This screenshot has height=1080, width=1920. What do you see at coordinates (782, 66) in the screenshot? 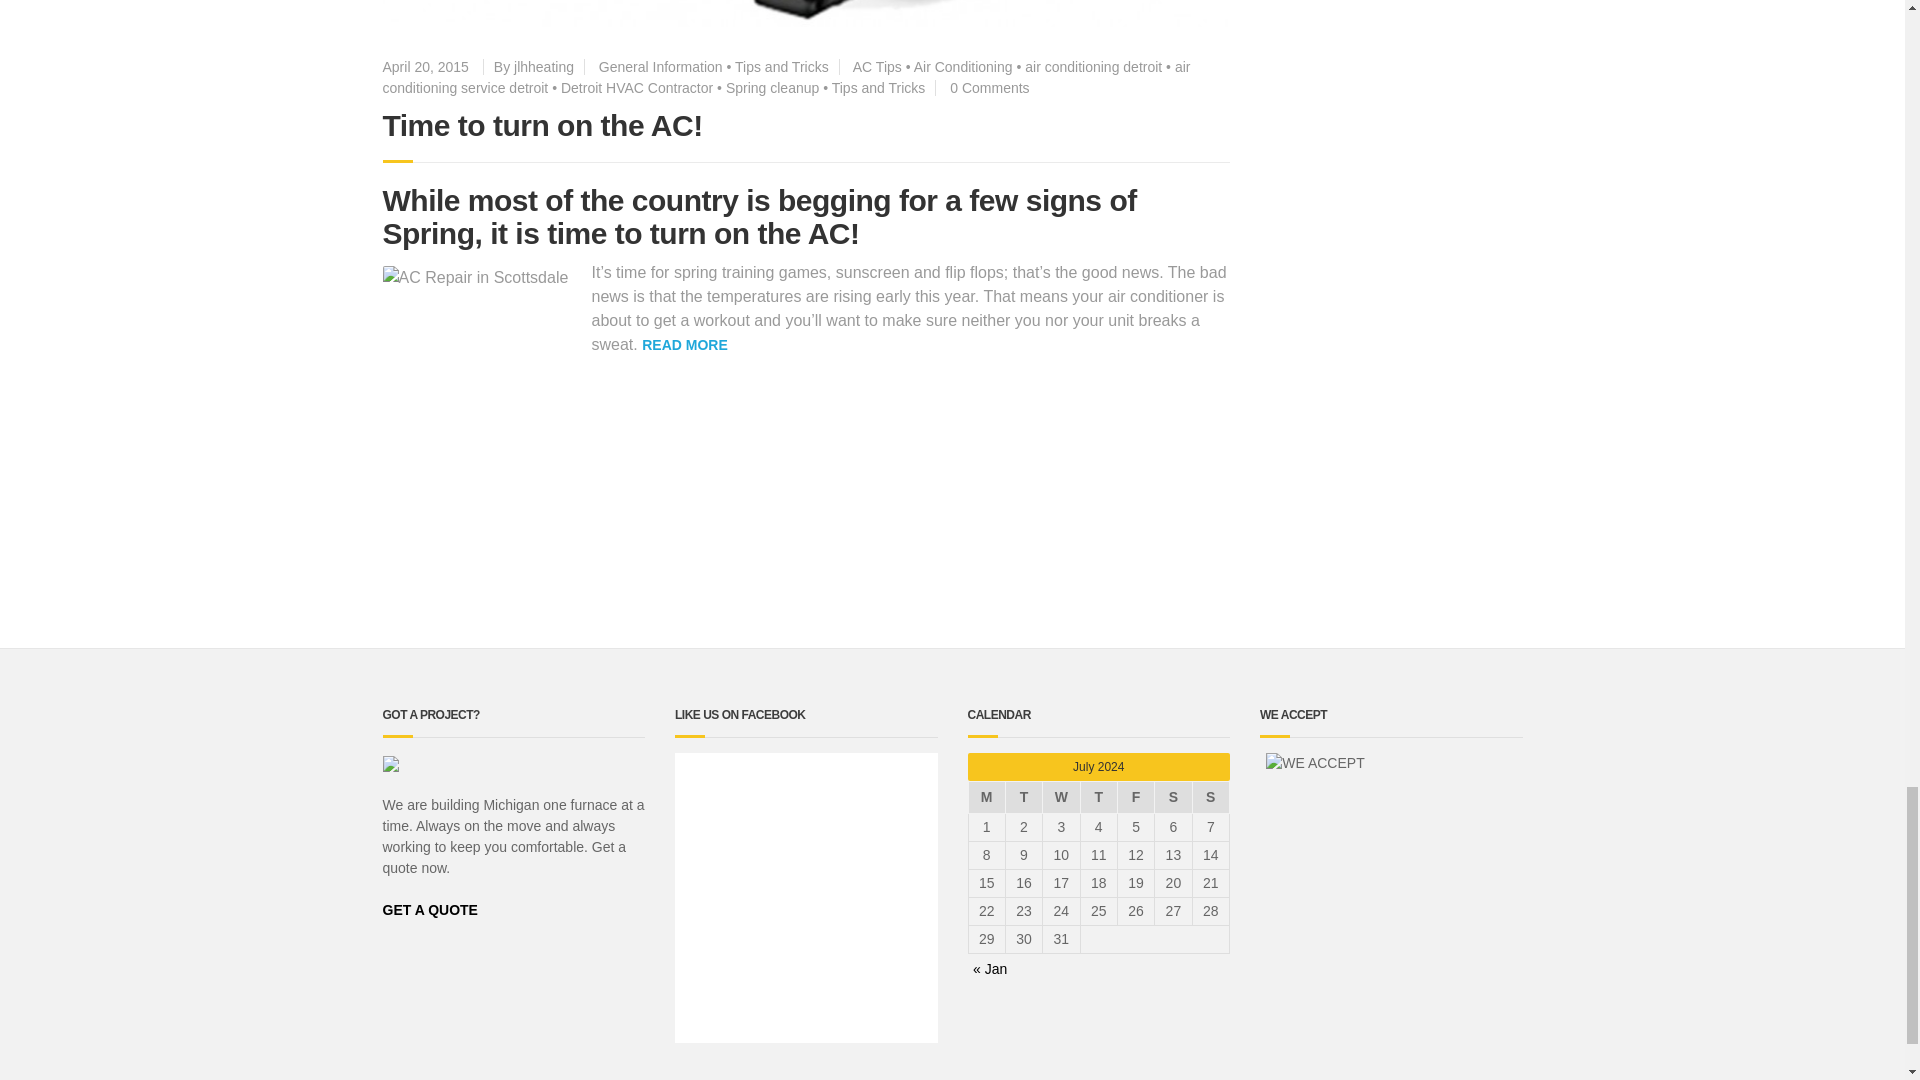
I see `Tips and Tricks` at bounding box center [782, 66].